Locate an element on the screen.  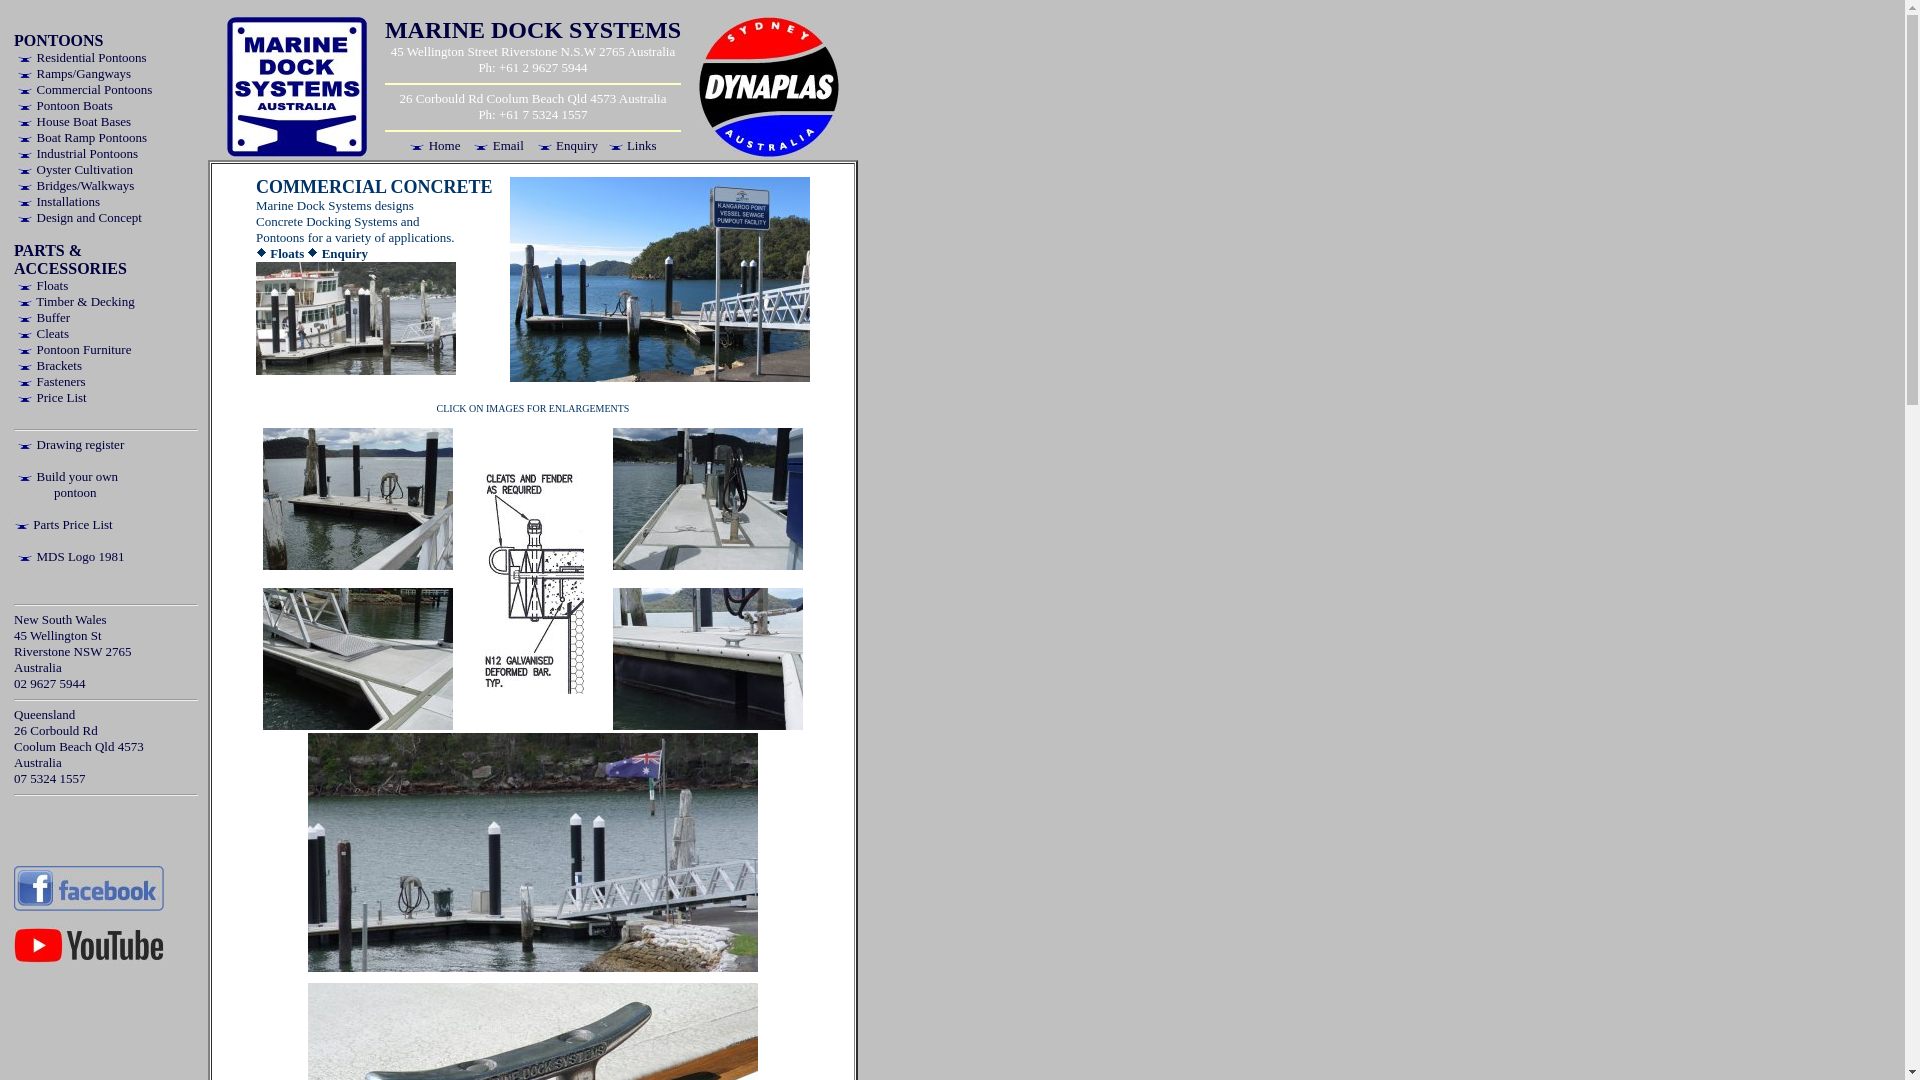
Parts Price List is located at coordinates (64, 524).